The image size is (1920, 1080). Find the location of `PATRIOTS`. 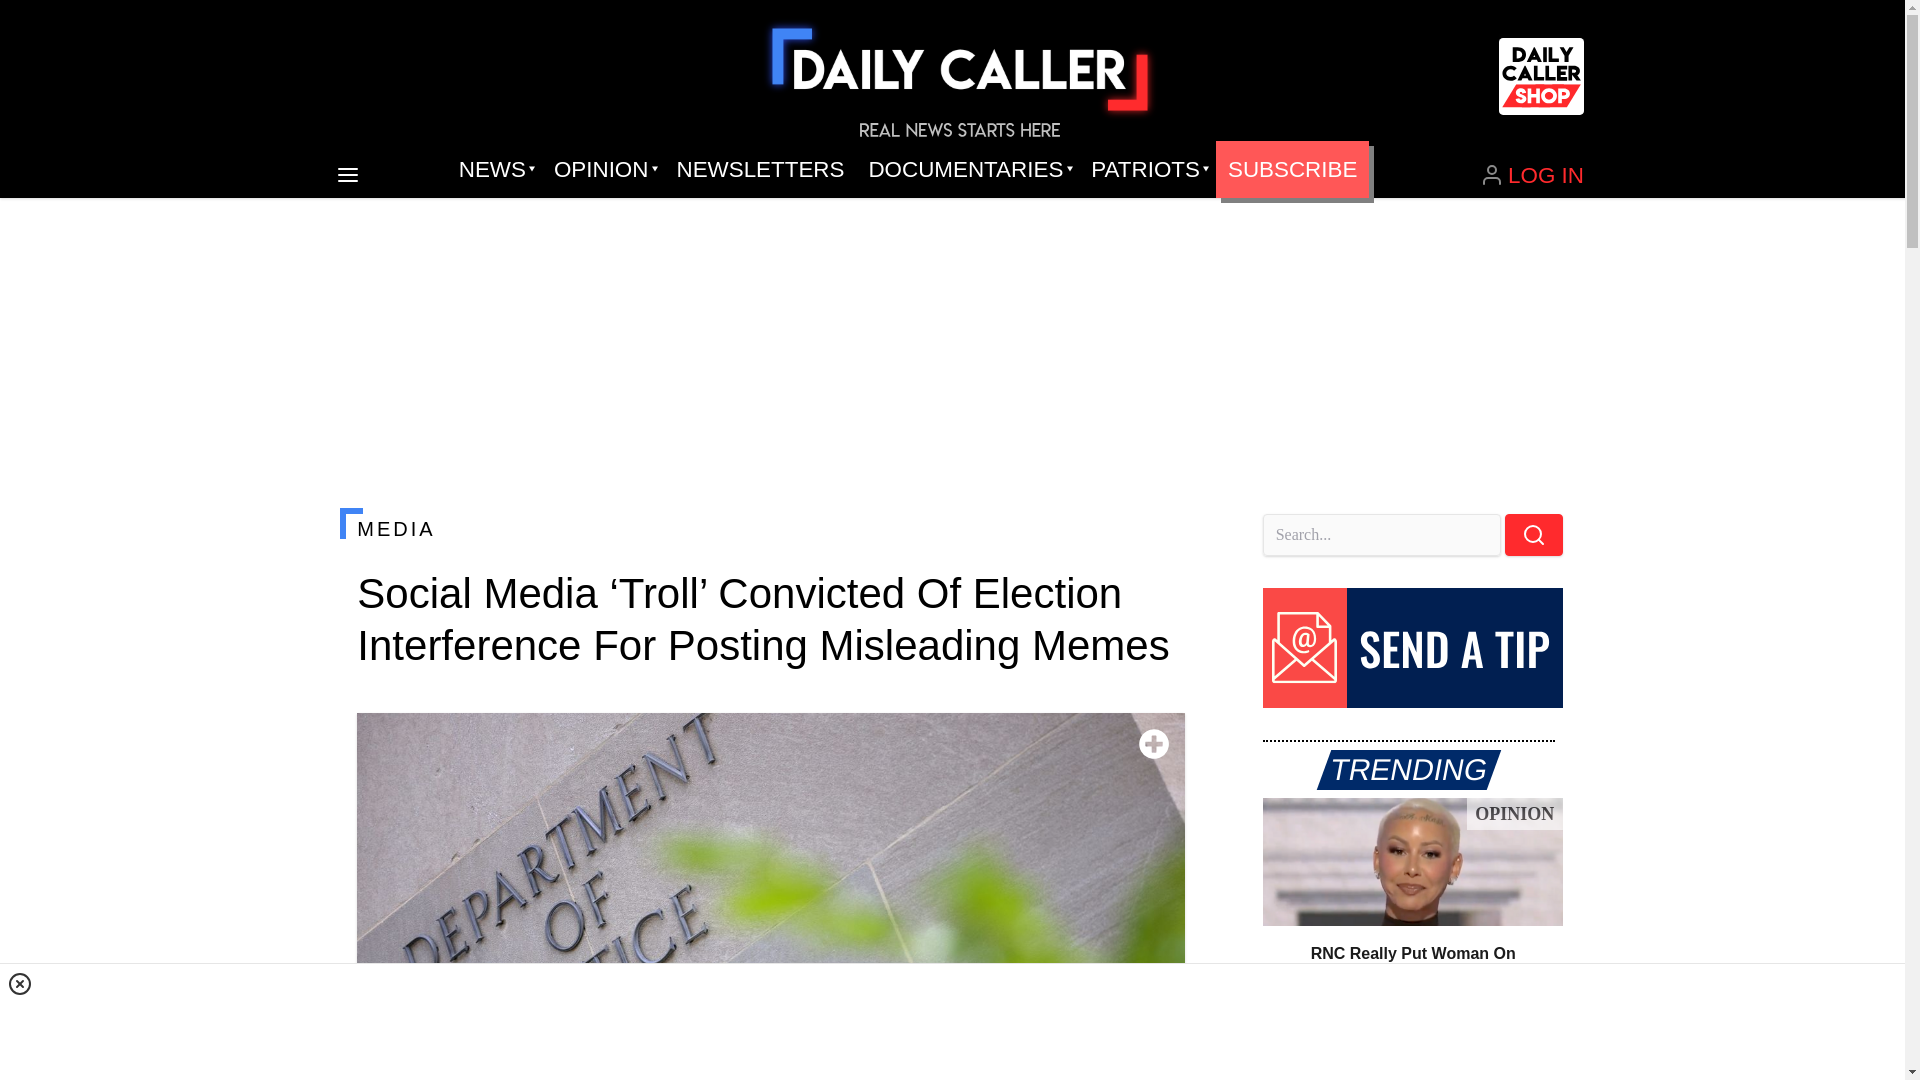

PATRIOTS is located at coordinates (1147, 170).